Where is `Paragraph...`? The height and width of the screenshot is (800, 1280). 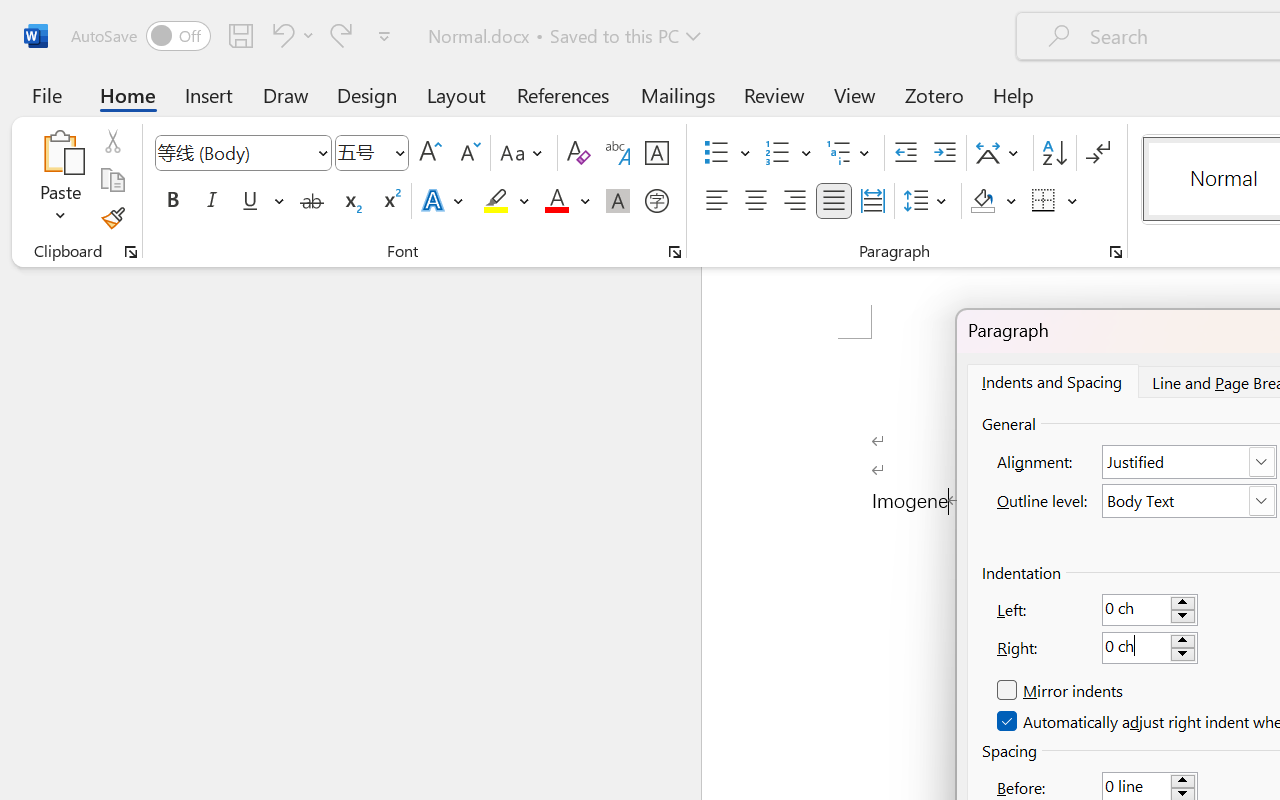 Paragraph... is located at coordinates (1115, 252).